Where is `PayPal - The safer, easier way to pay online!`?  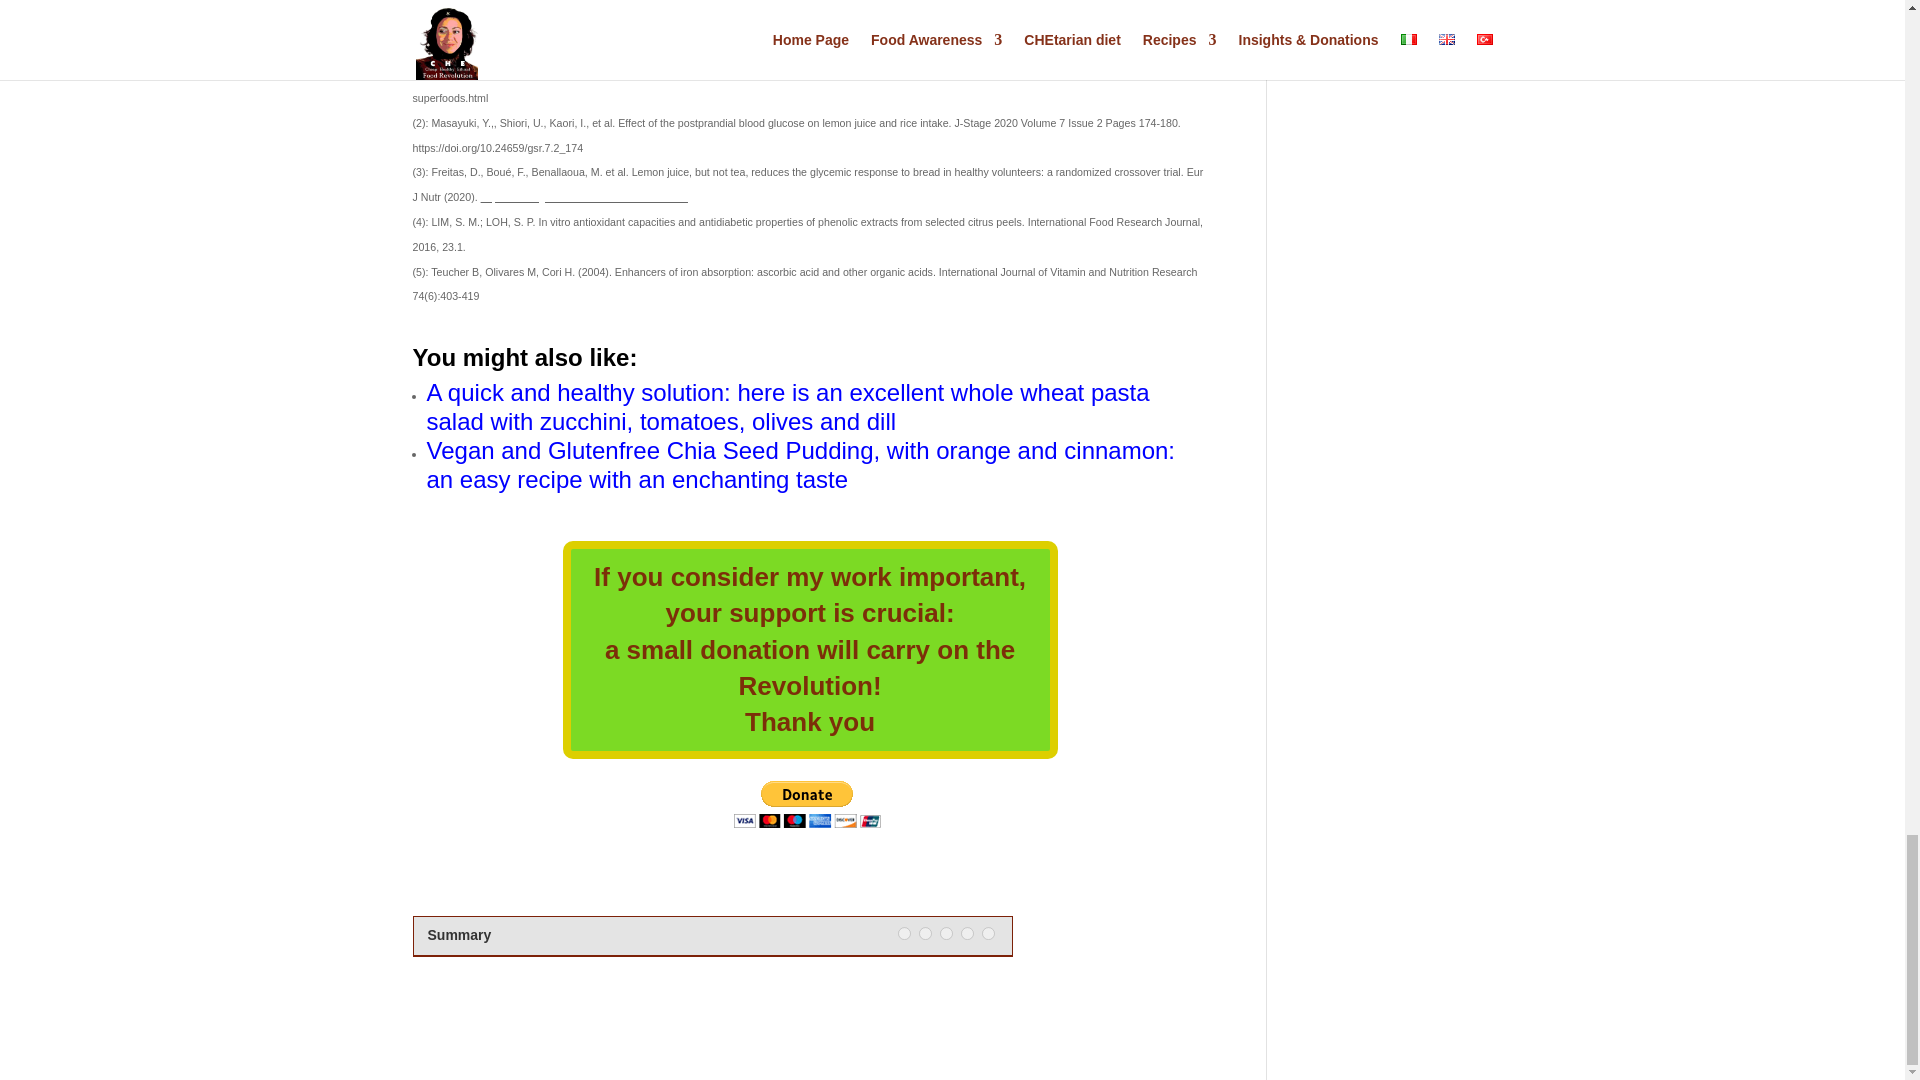
PayPal - The safer, easier way to pay online! is located at coordinates (807, 804).